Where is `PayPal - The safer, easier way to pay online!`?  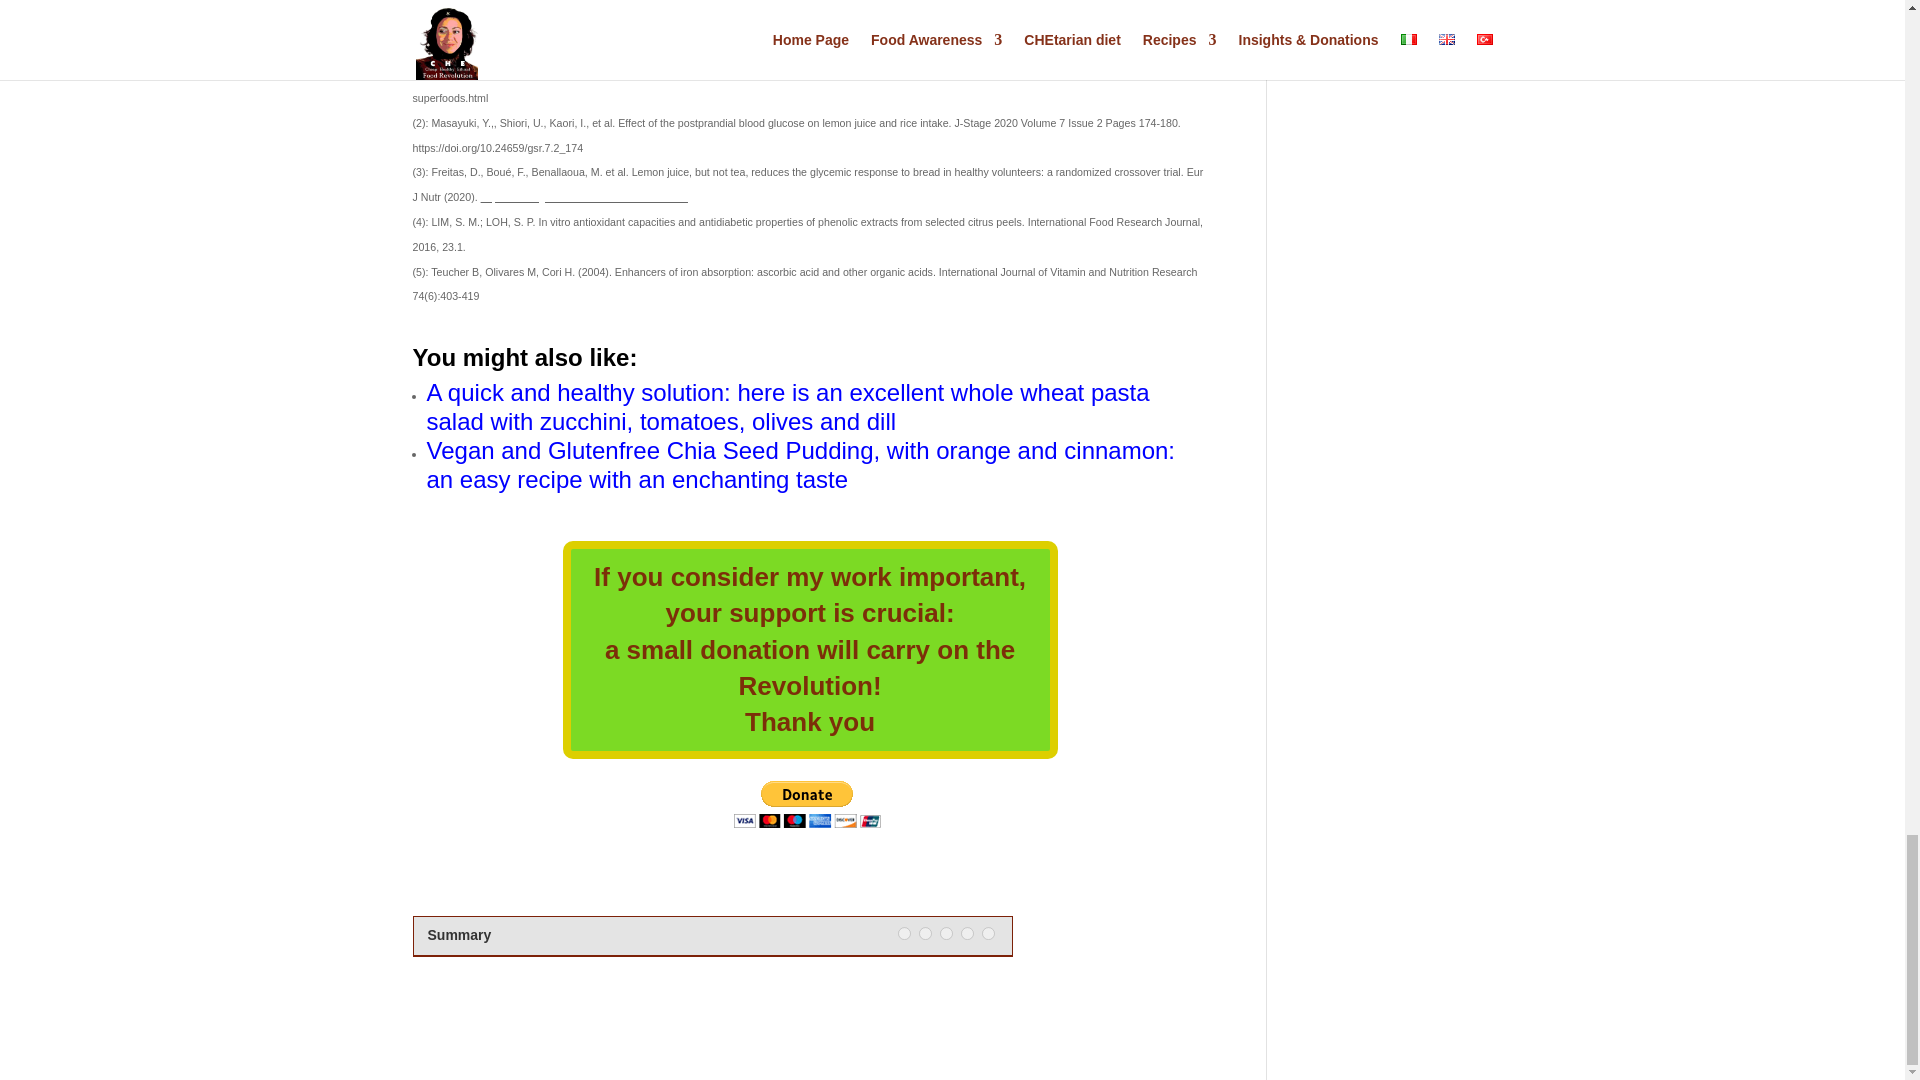
PayPal - The safer, easier way to pay online! is located at coordinates (807, 804).